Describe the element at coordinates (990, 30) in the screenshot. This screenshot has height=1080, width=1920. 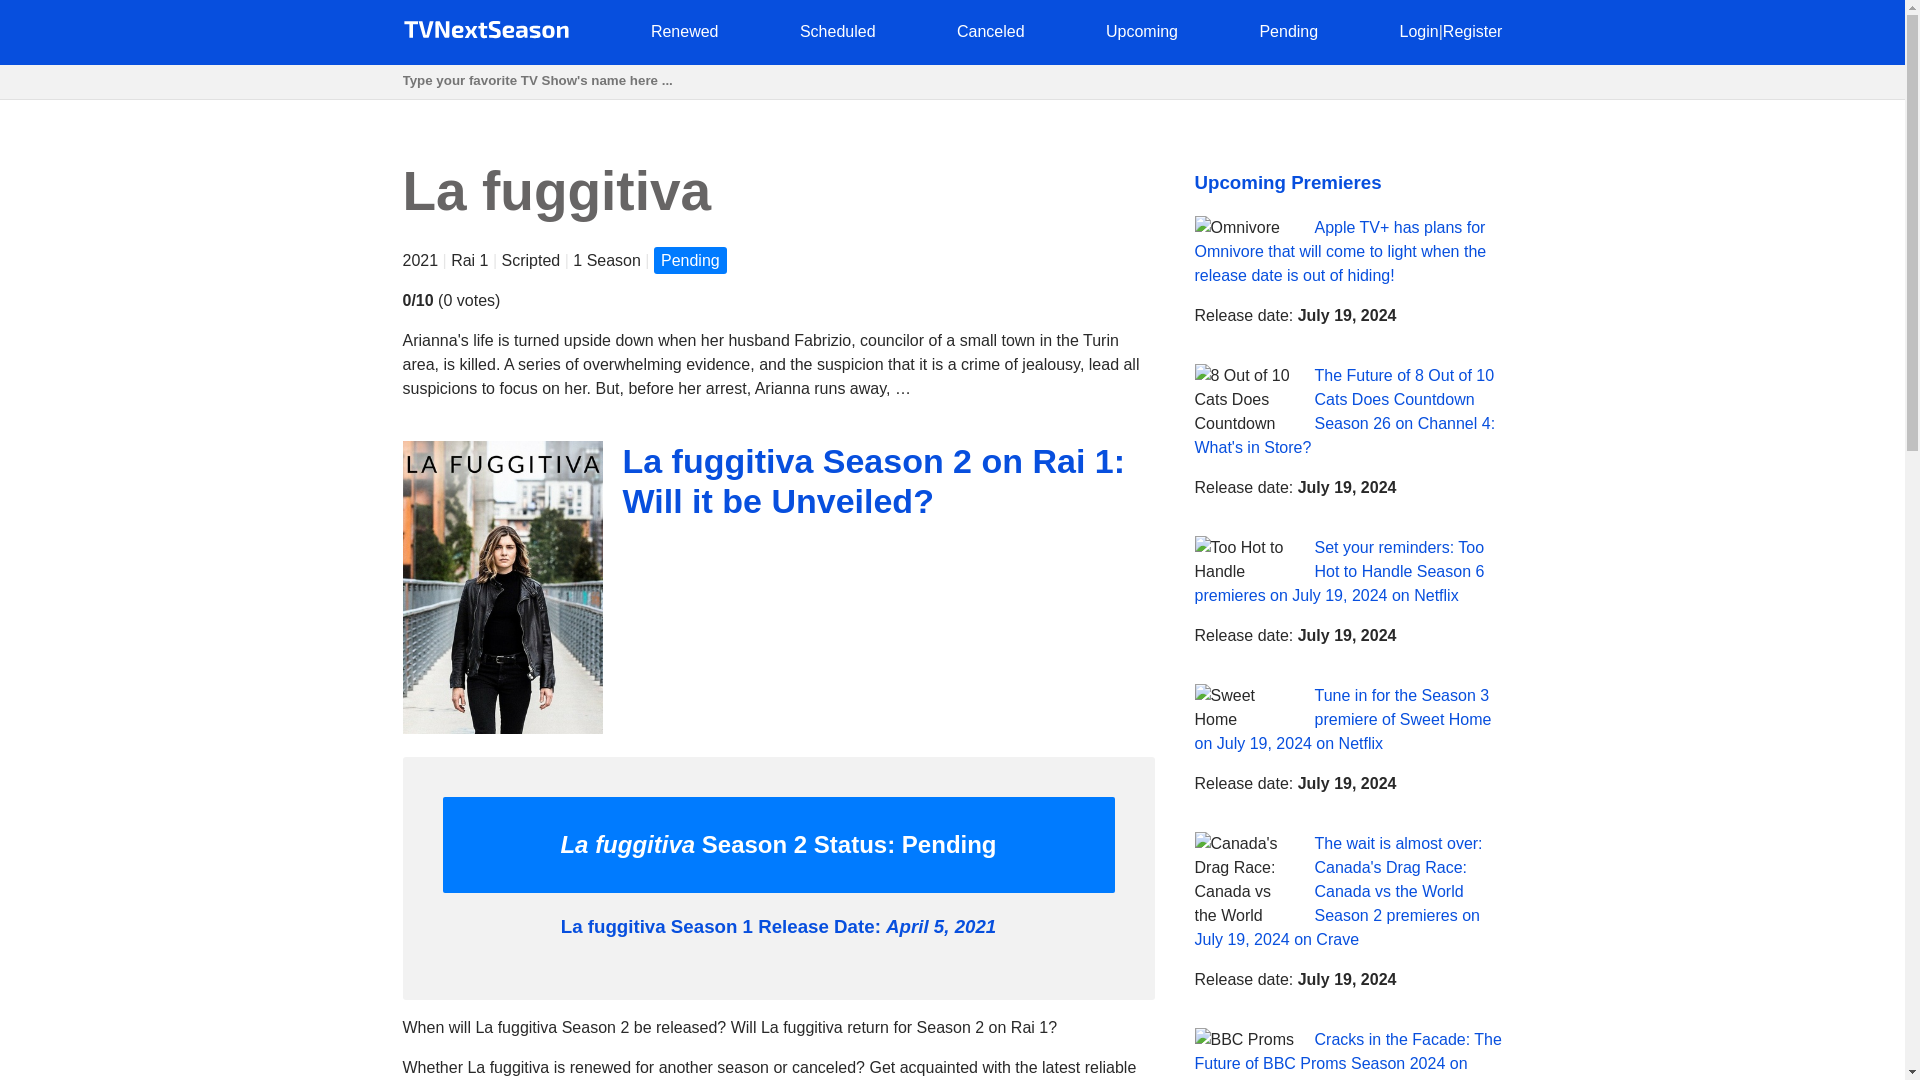
I see `Canceled` at that location.